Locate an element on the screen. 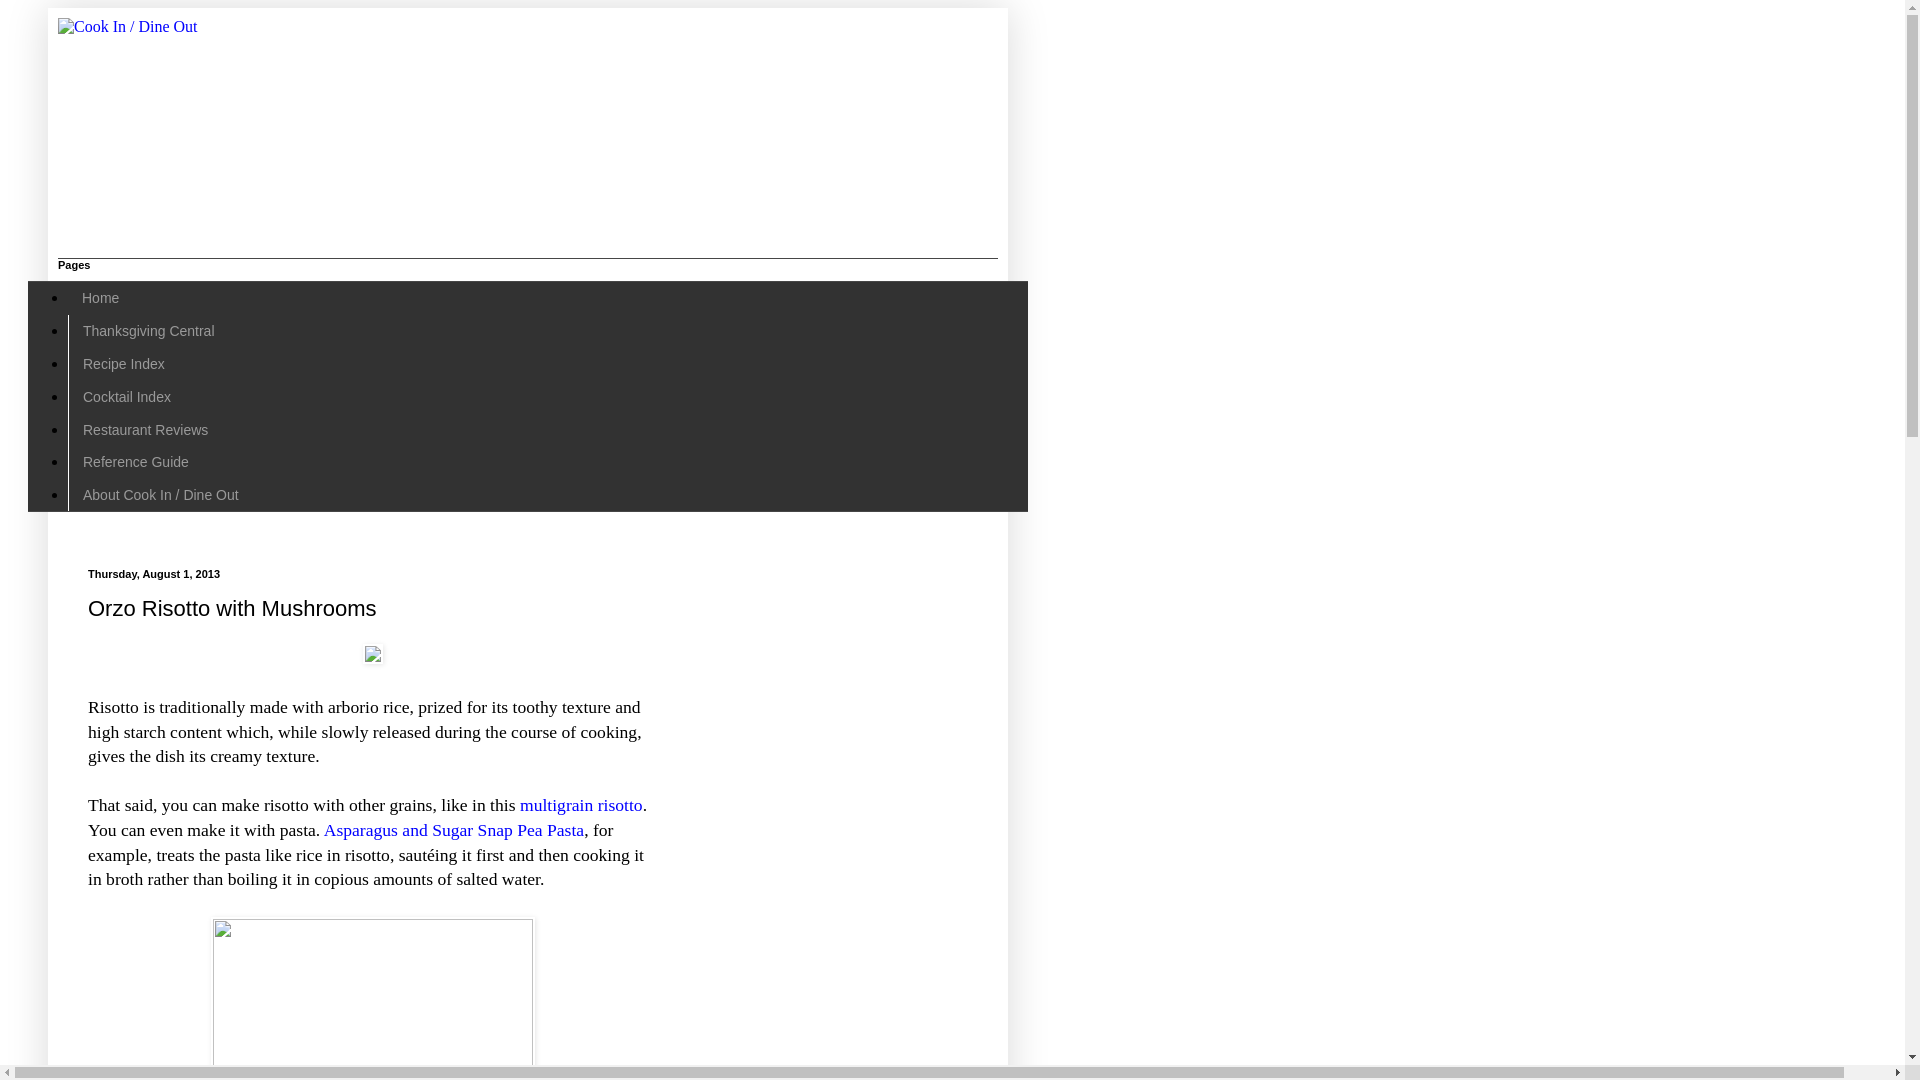 Image resolution: width=1920 pixels, height=1080 pixels. multigrain risotto is located at coordinates (582, 804).